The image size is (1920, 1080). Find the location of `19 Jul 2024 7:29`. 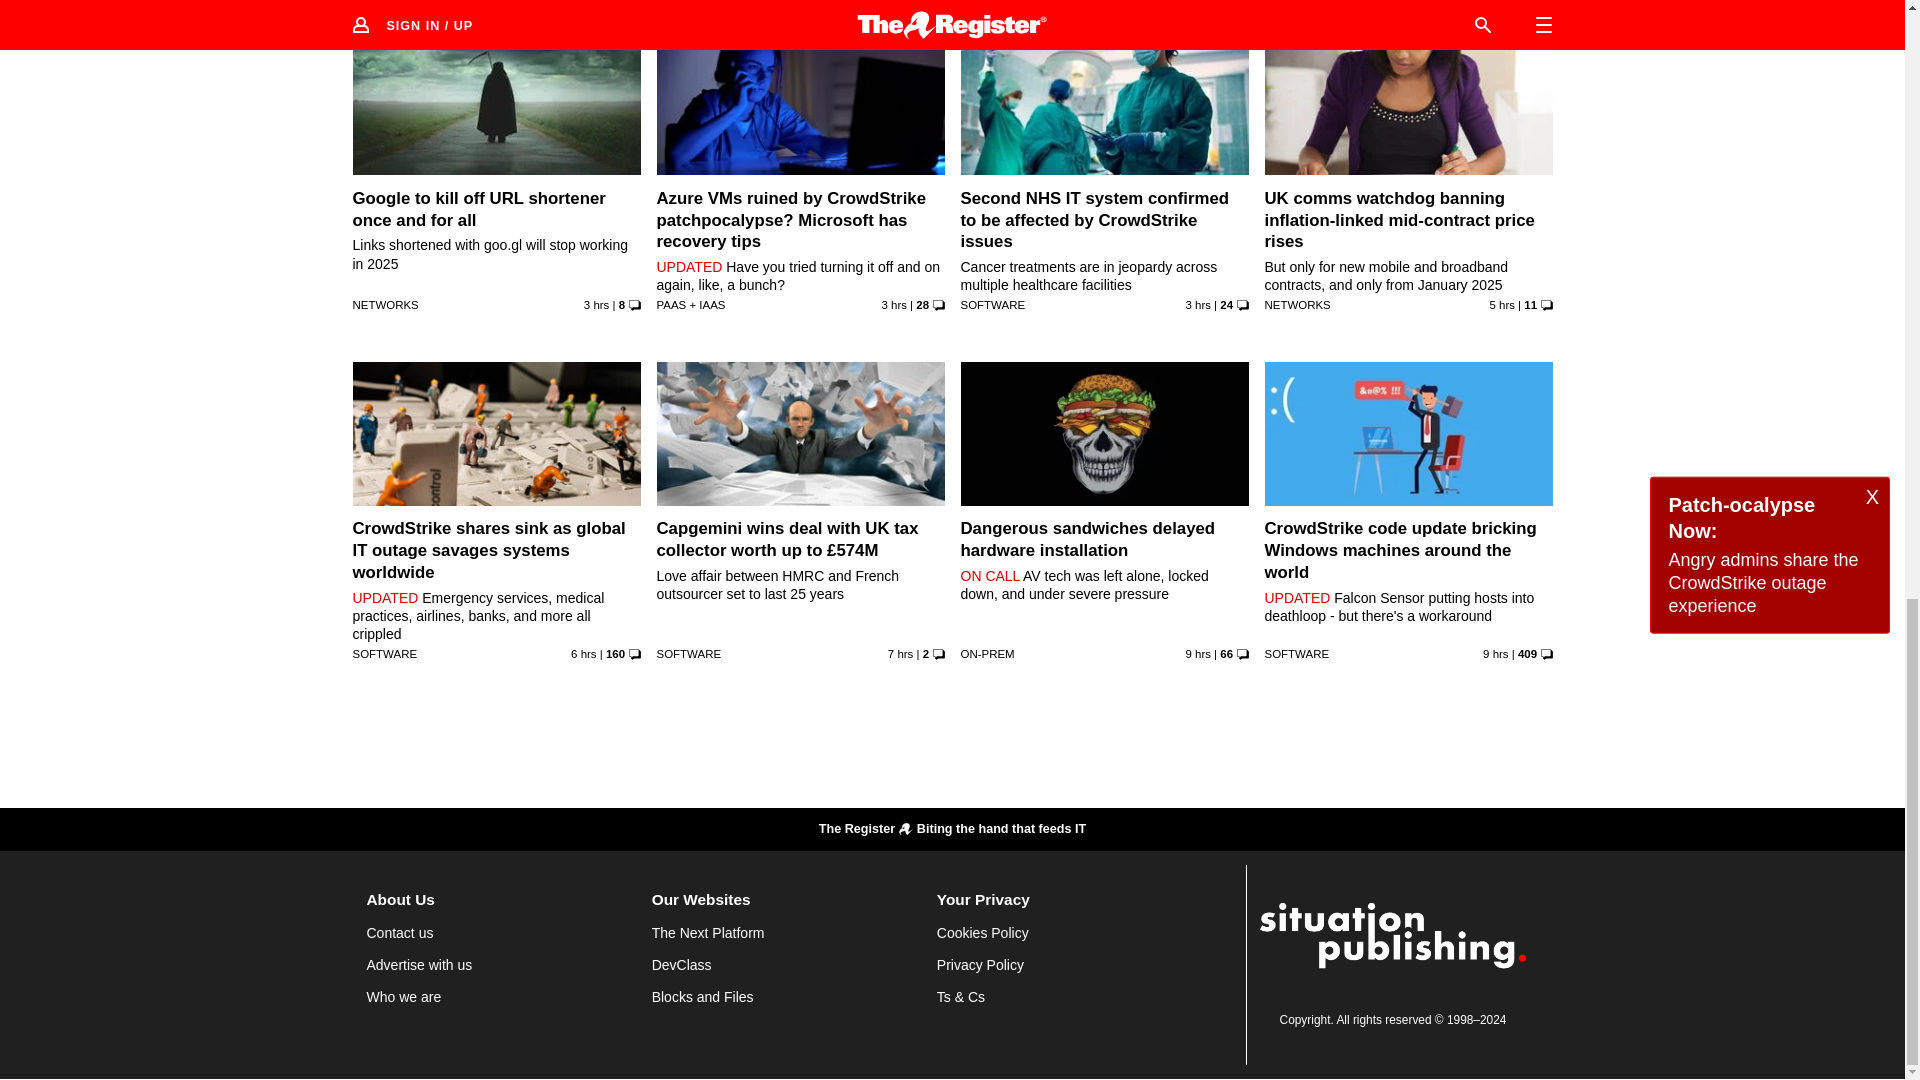

19 Jul 2024 7:29 is located at coordinates (1198, 654).